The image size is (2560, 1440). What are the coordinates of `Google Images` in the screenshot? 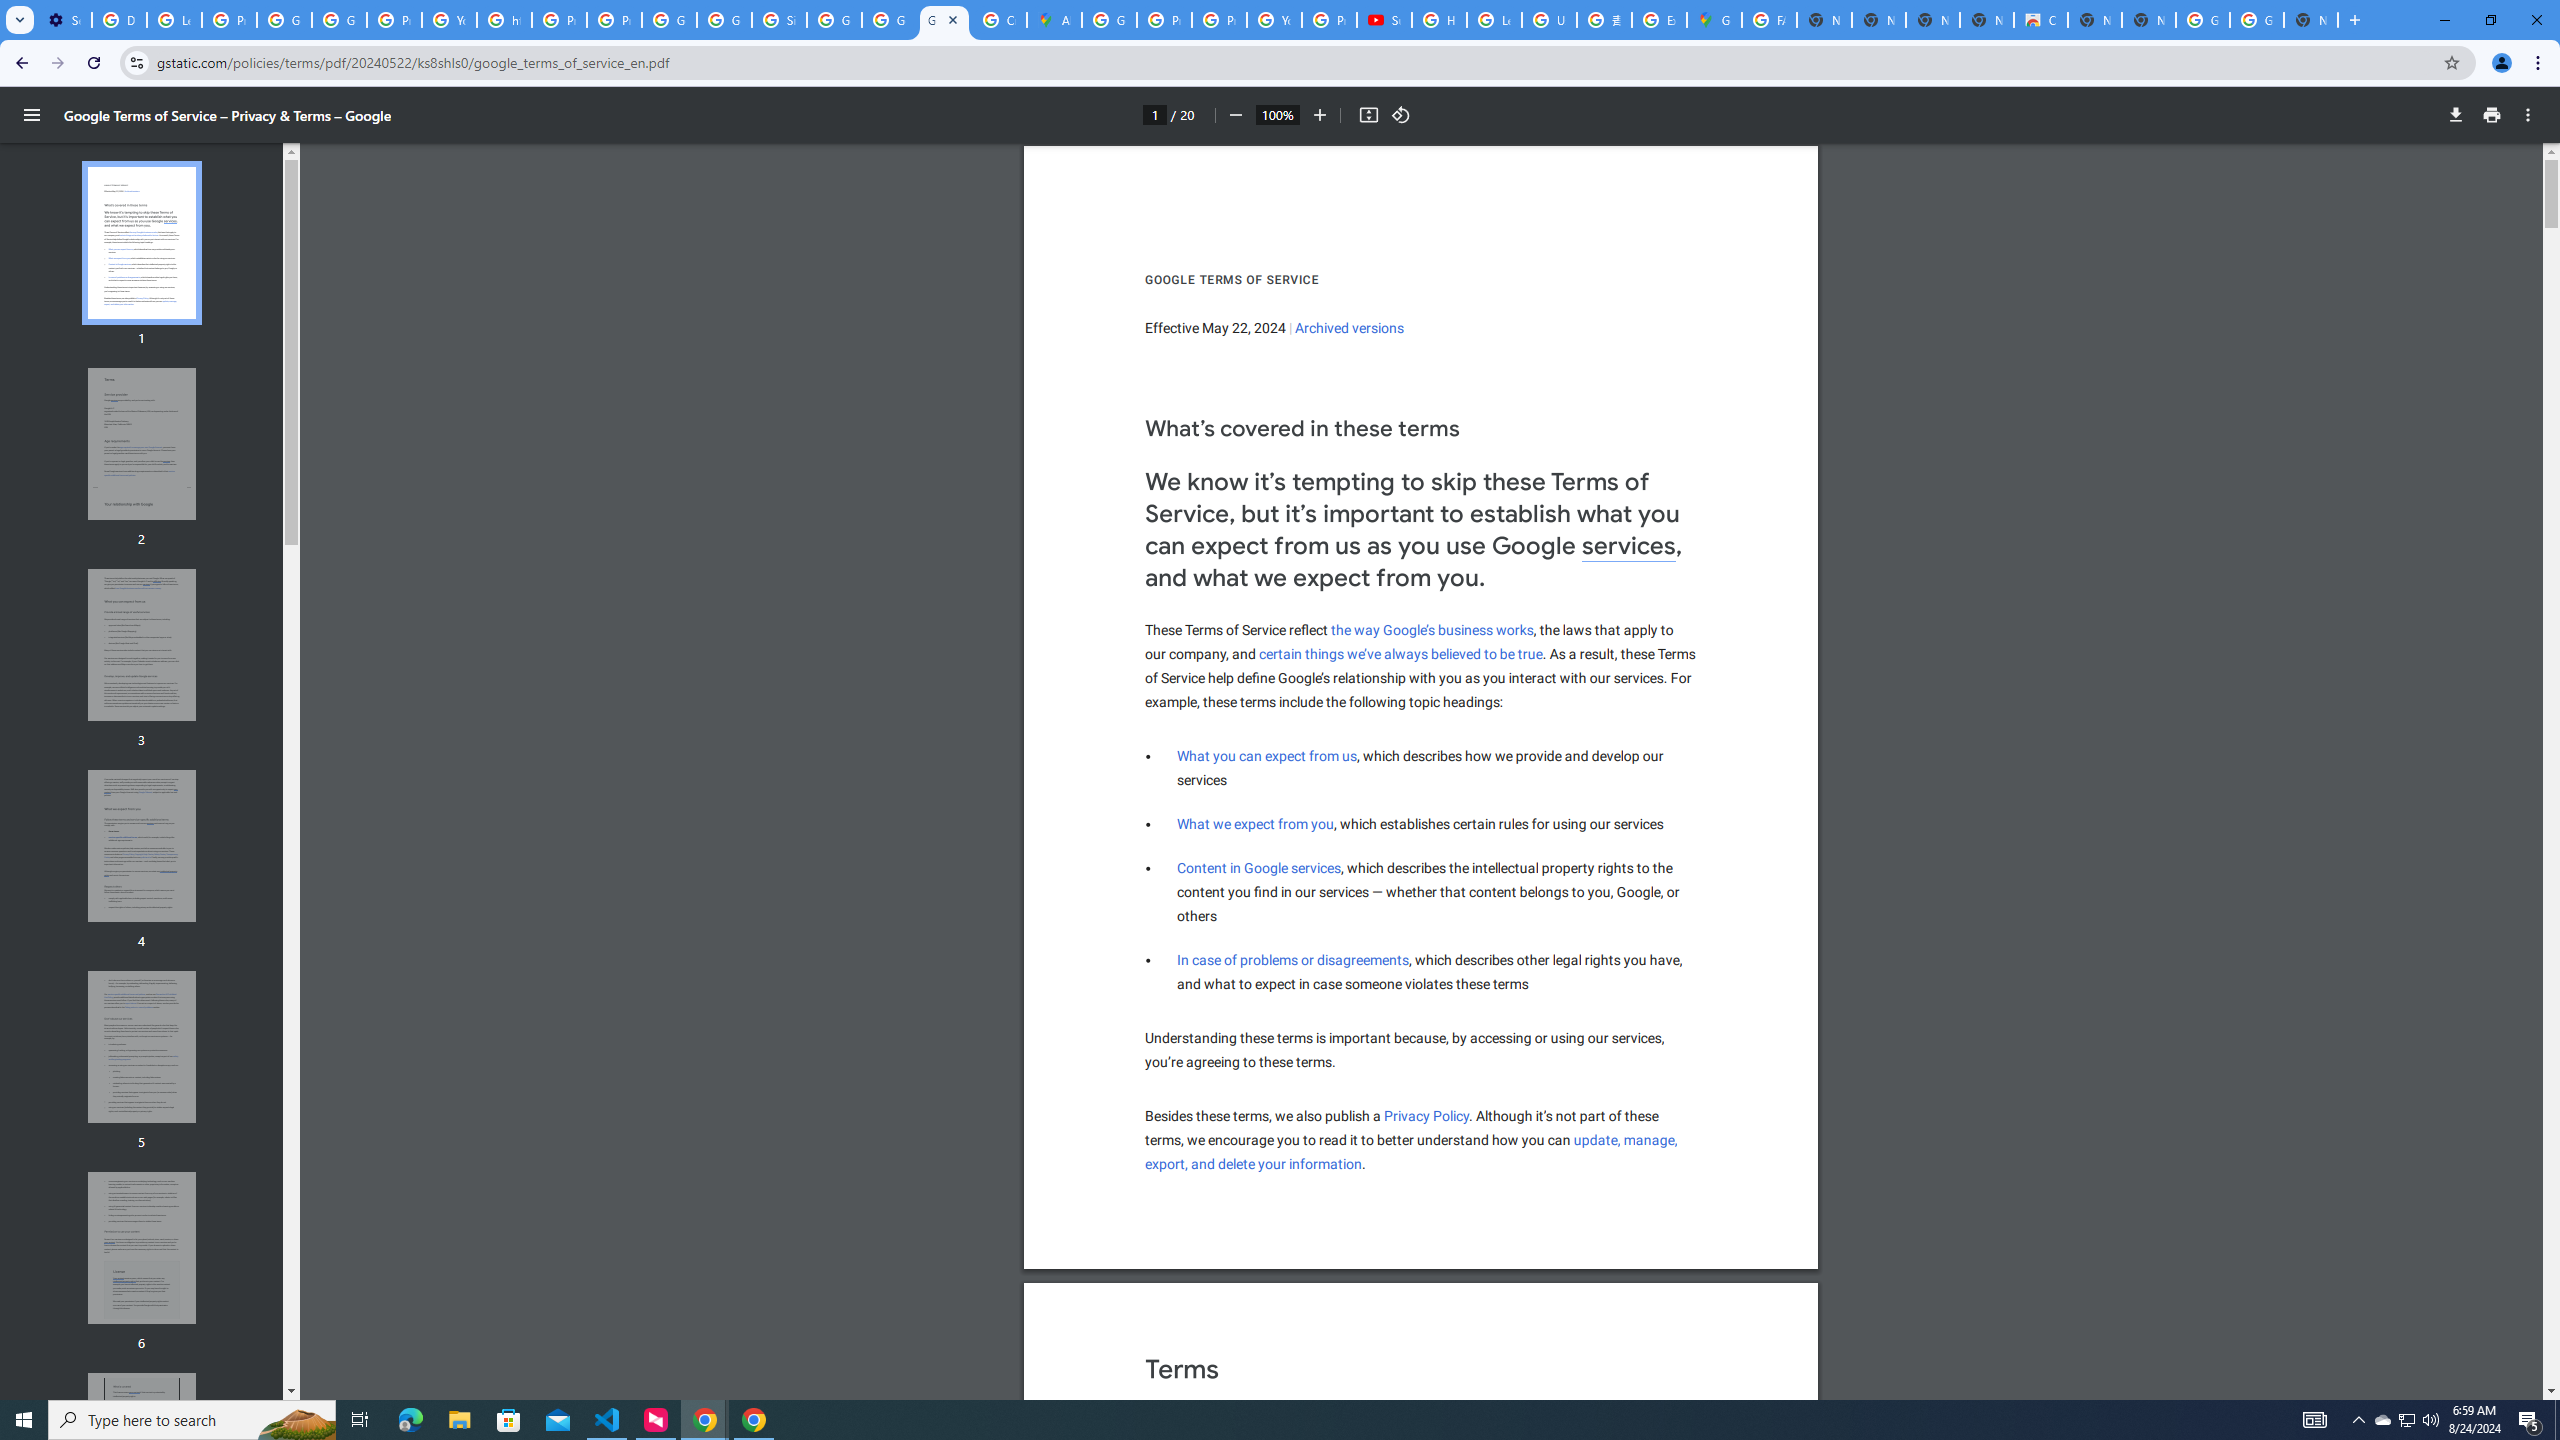 It's located at (2202, 20).